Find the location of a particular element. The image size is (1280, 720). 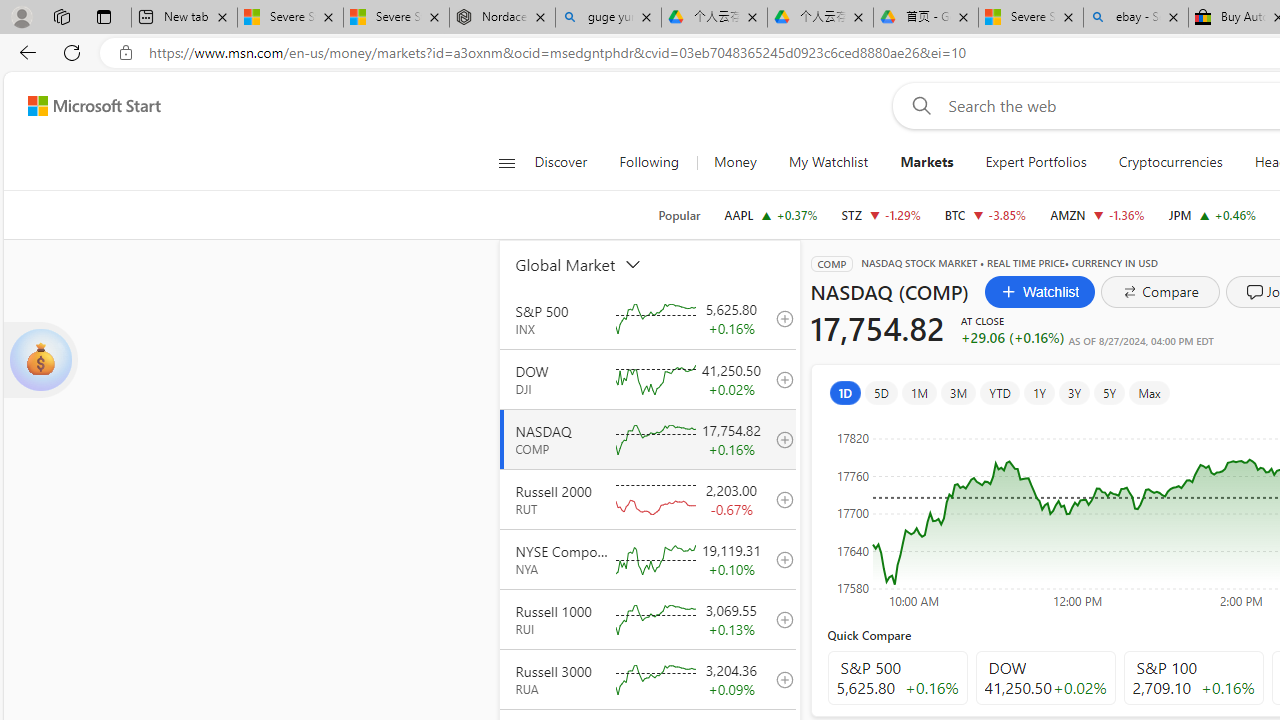

Following is located at coordinates (650, 162).